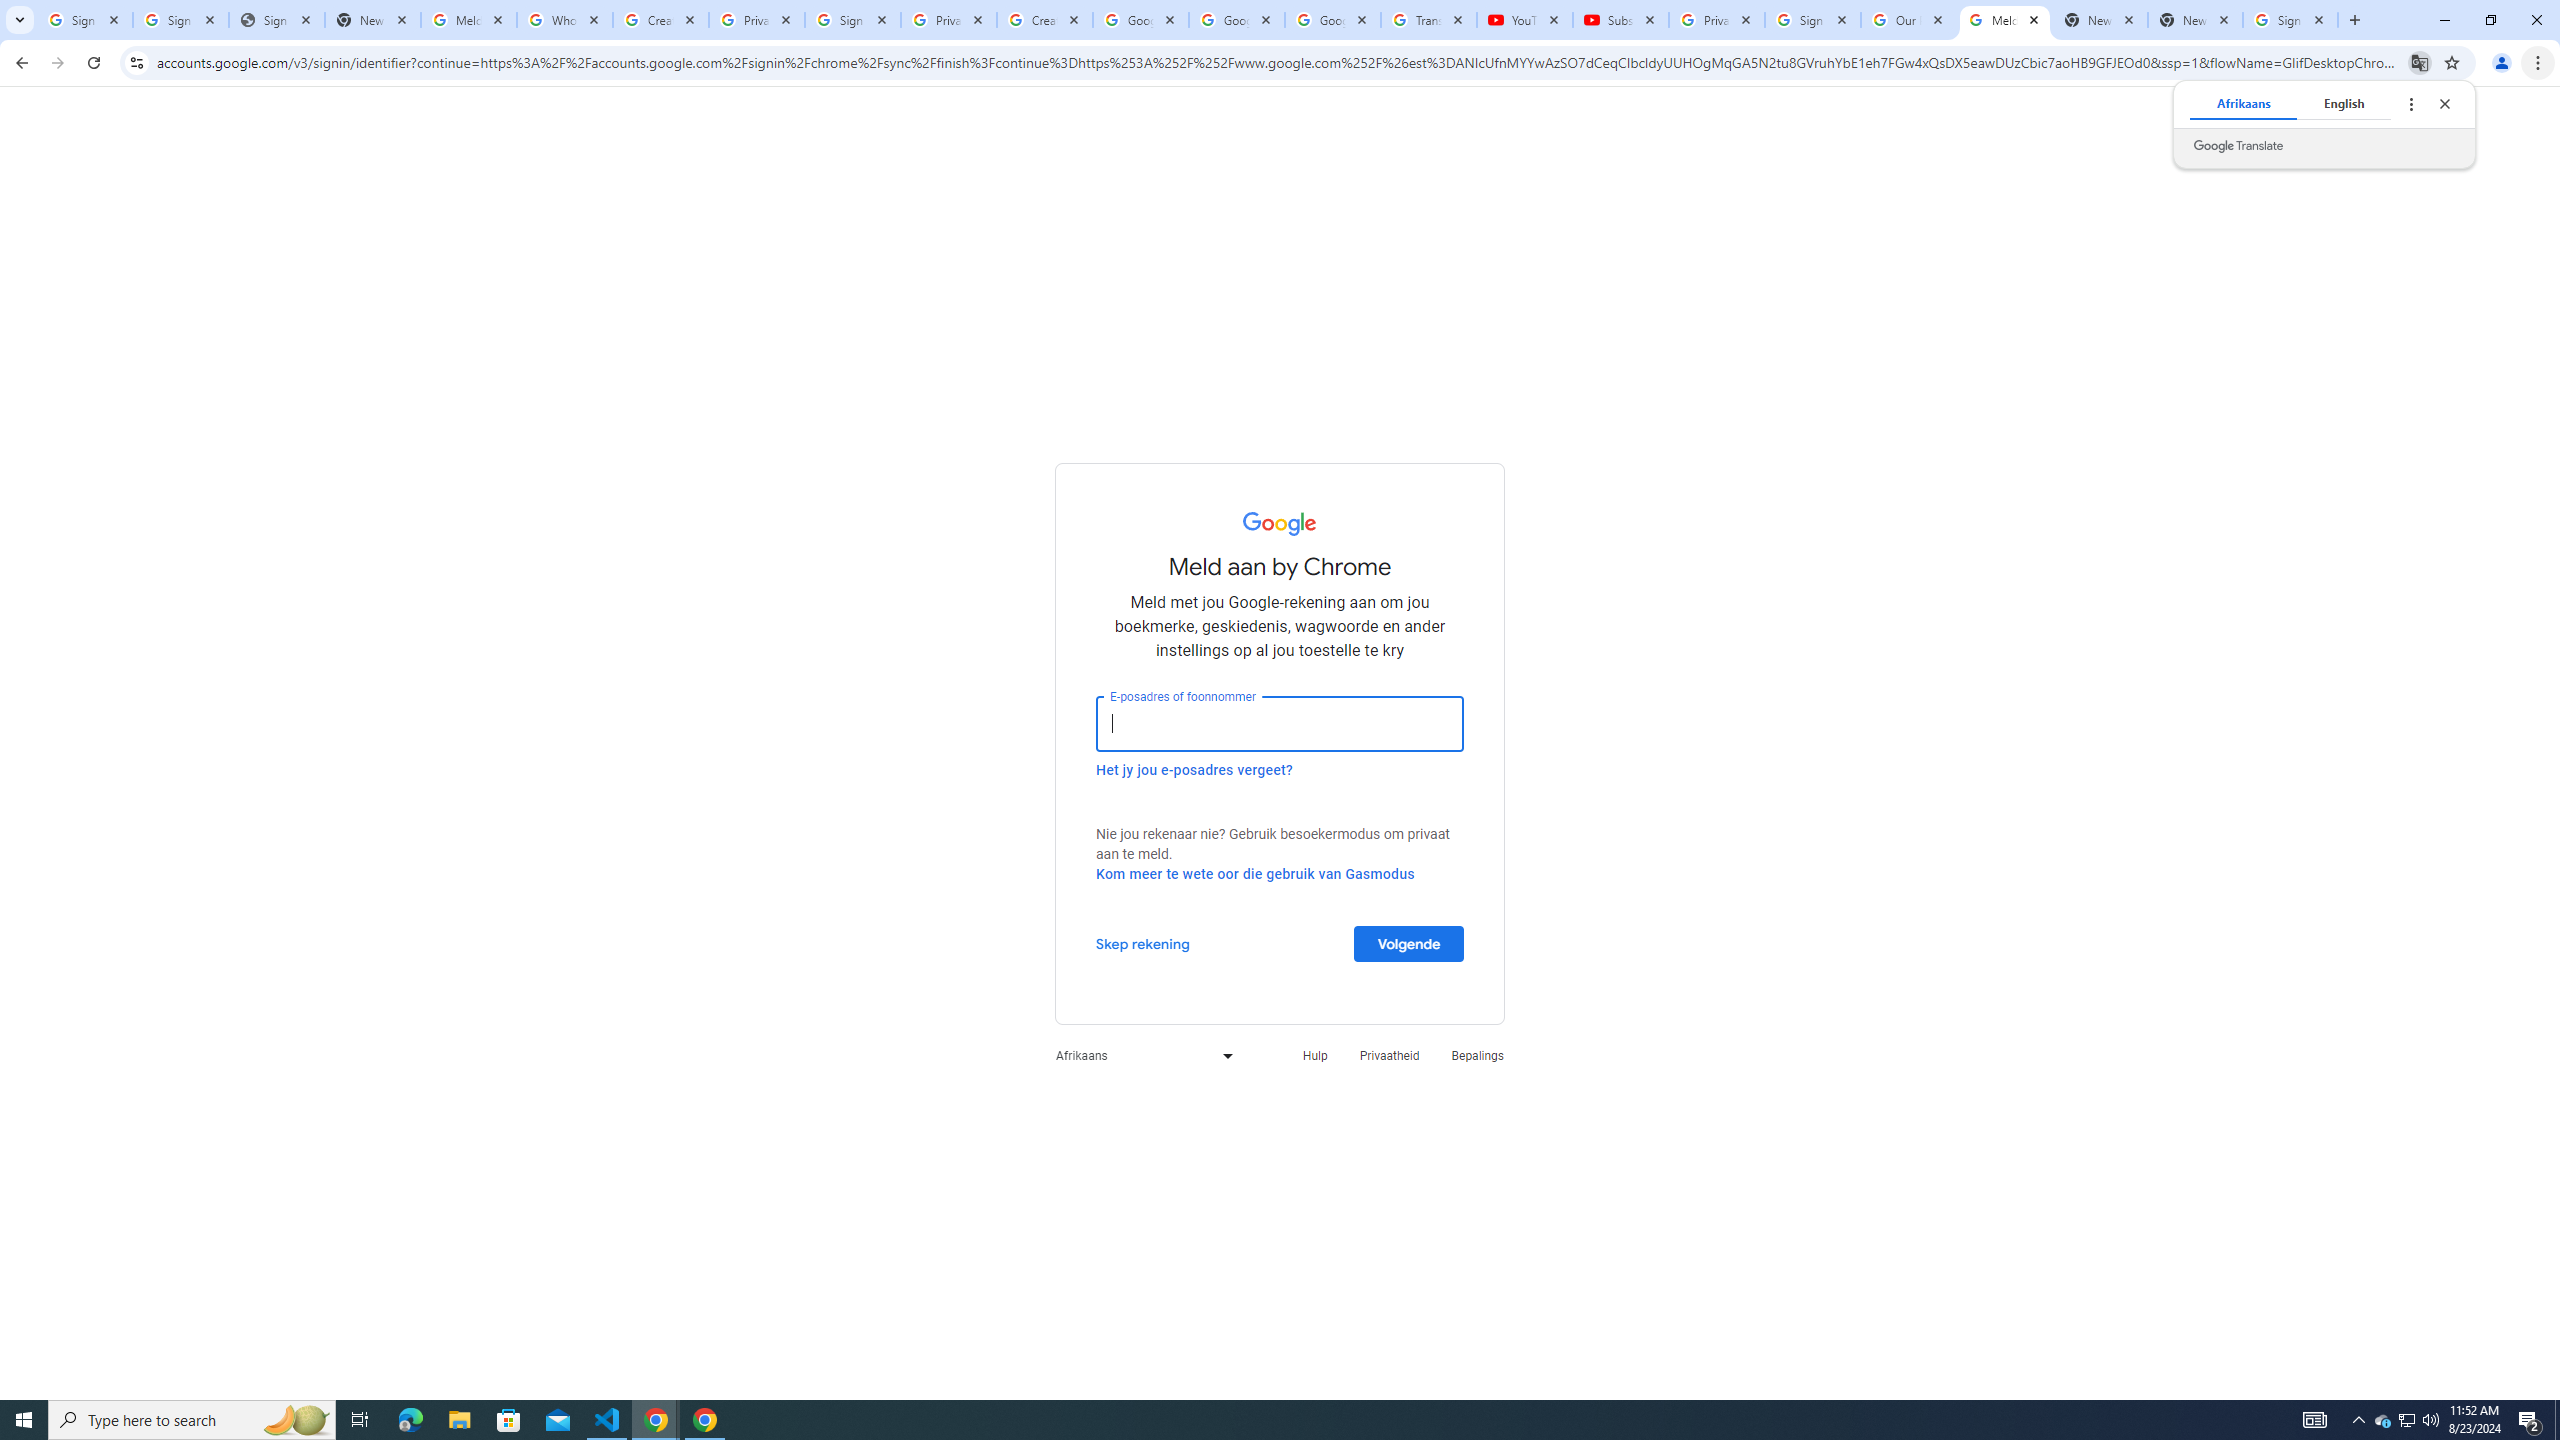 This screenshot has height=1440, width=2560. Describe the element at coordinates (1256, 874) in the screenshot. I see `Kom meer te wete oor die gebruik van Gasmodus` at that location.